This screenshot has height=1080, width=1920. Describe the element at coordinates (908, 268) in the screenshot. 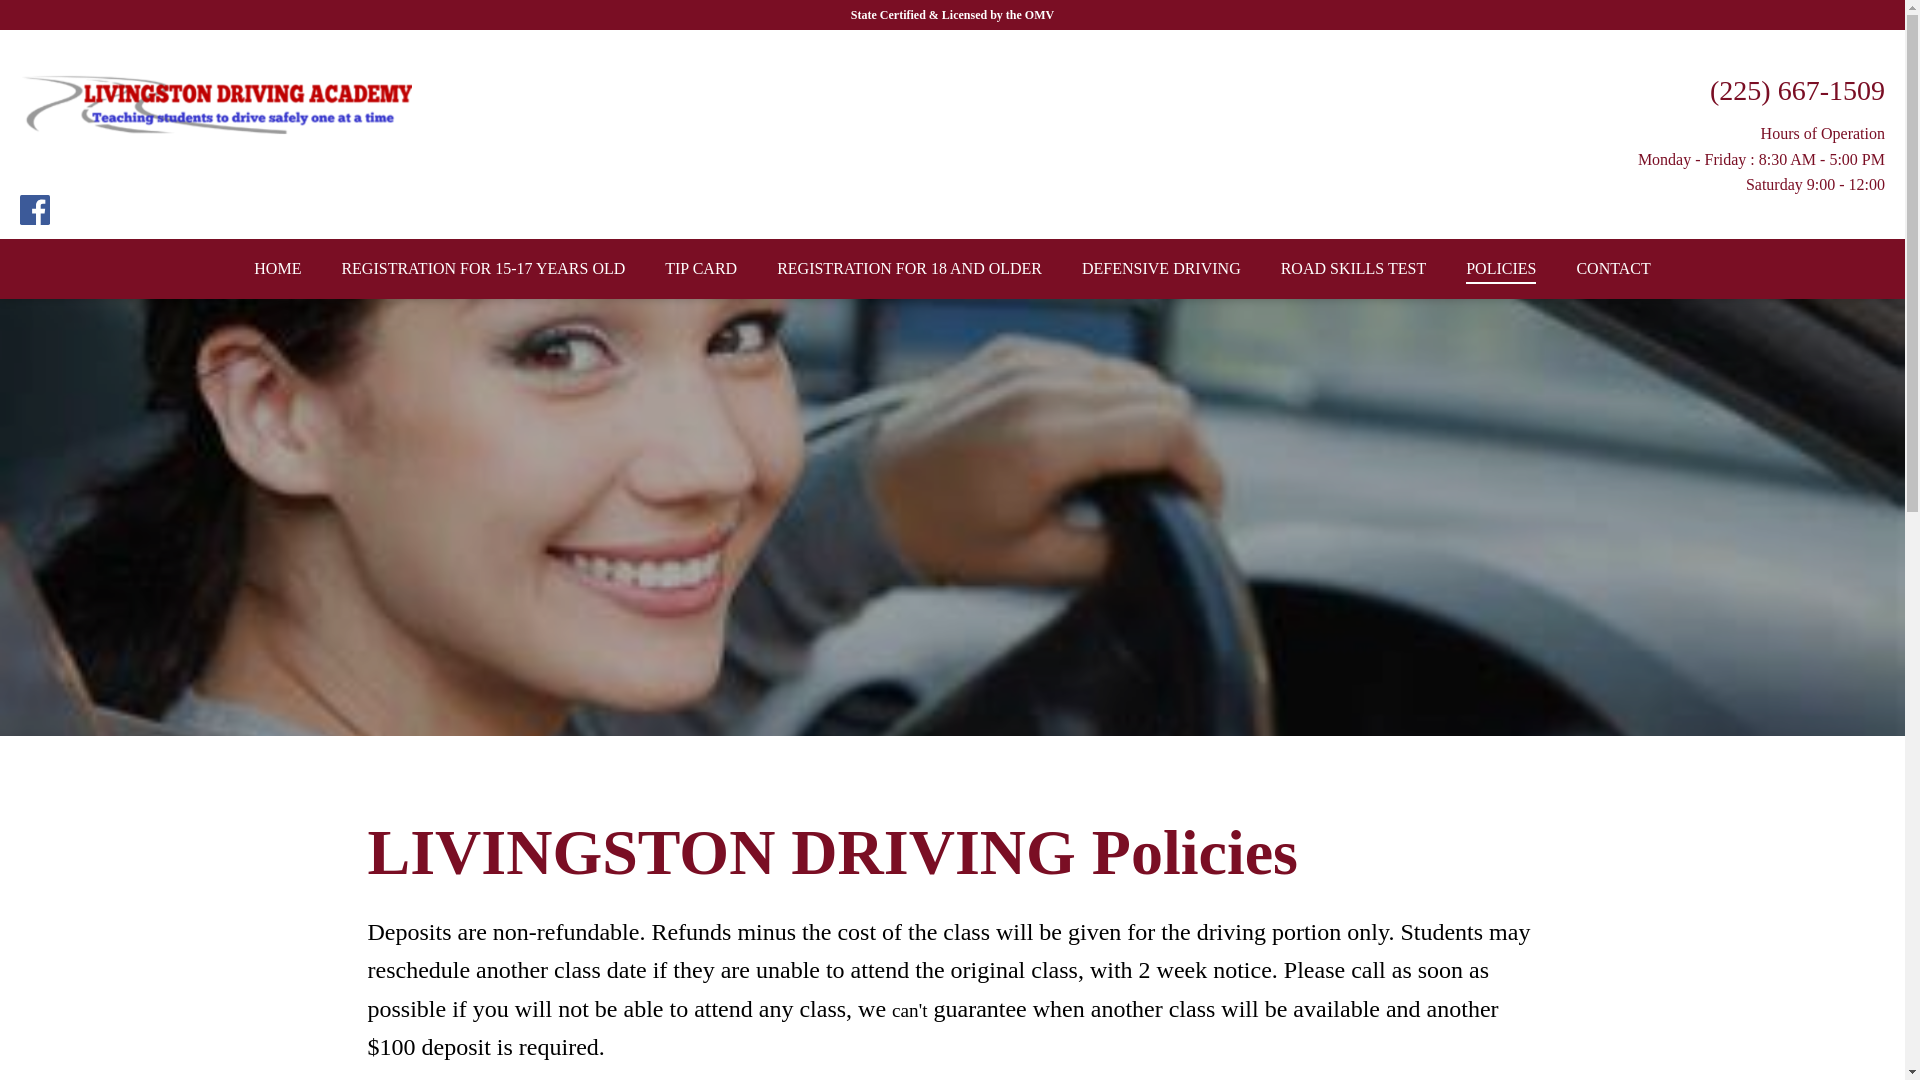

I see `REGISTRATION FOR 18 AND OLDER` at that location.